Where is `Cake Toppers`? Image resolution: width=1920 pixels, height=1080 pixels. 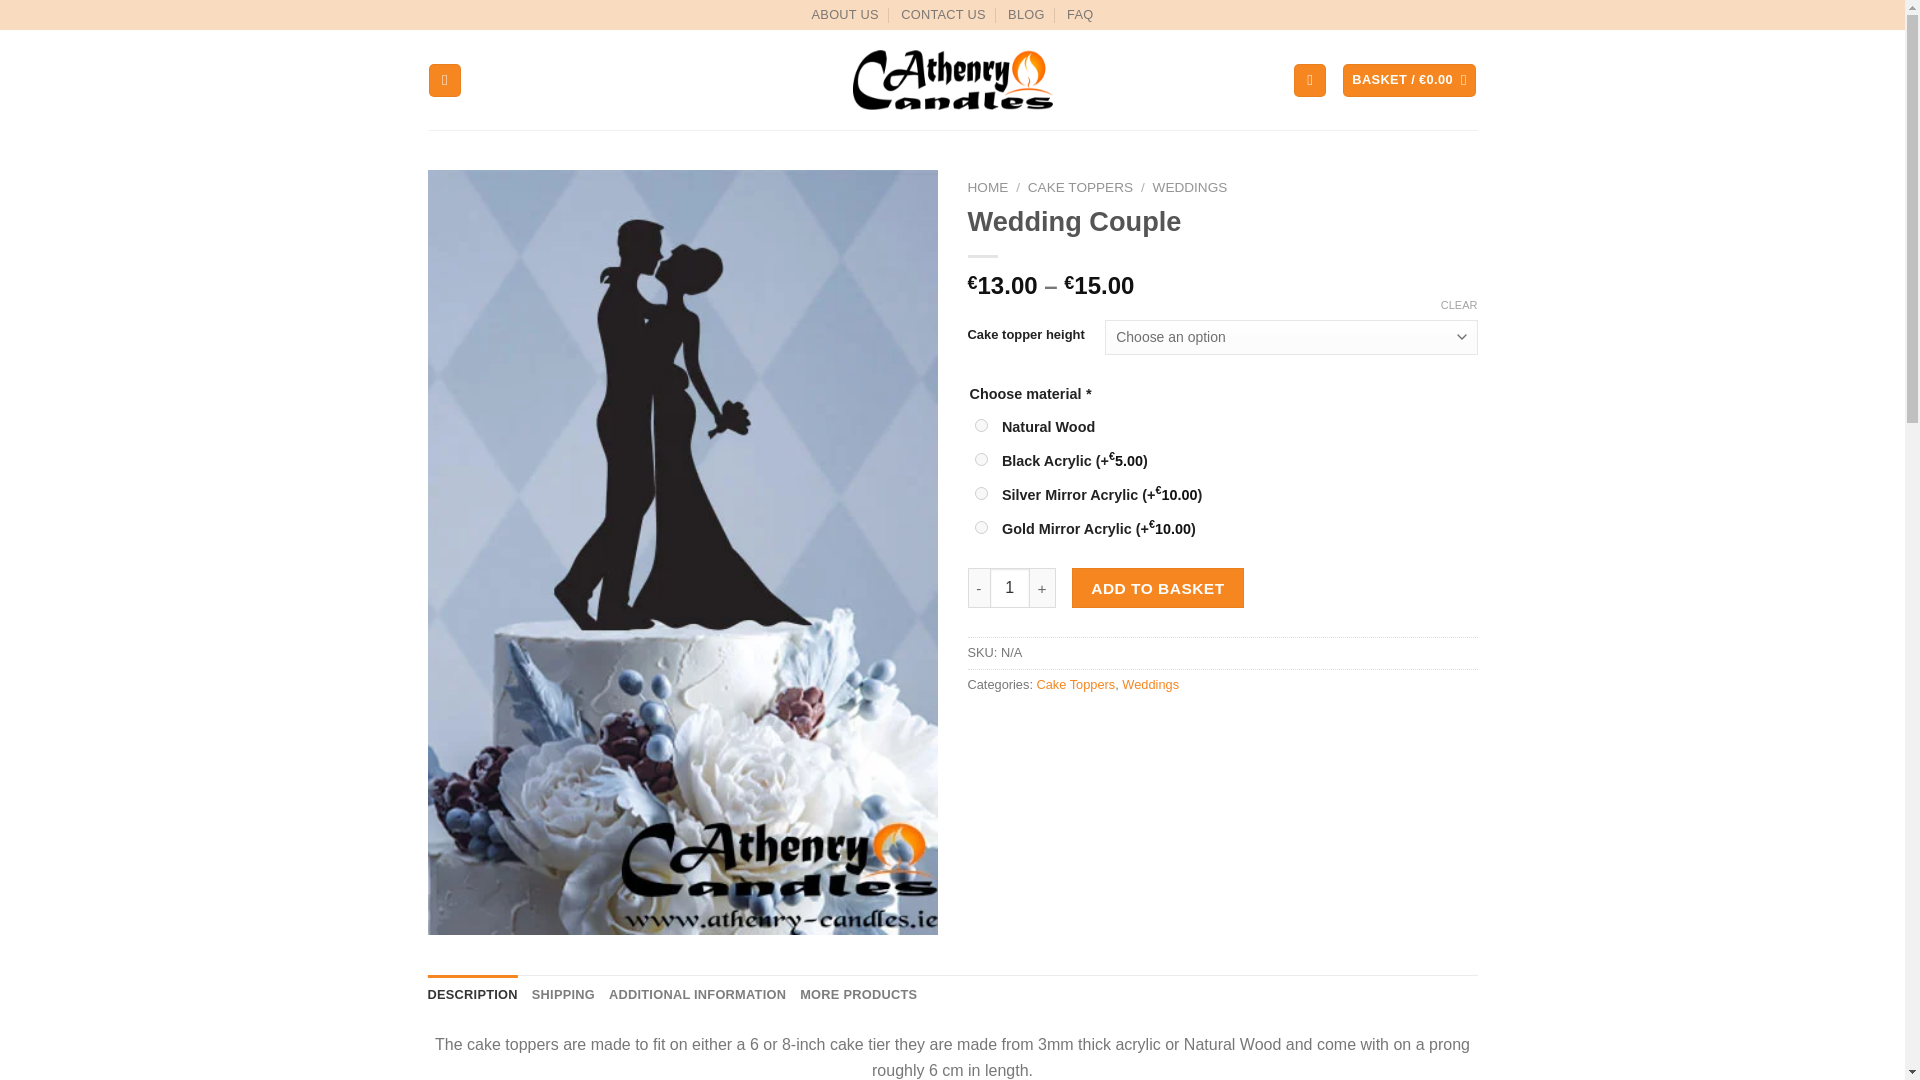 Cake Toppers is located at coordinates (1076, 684).